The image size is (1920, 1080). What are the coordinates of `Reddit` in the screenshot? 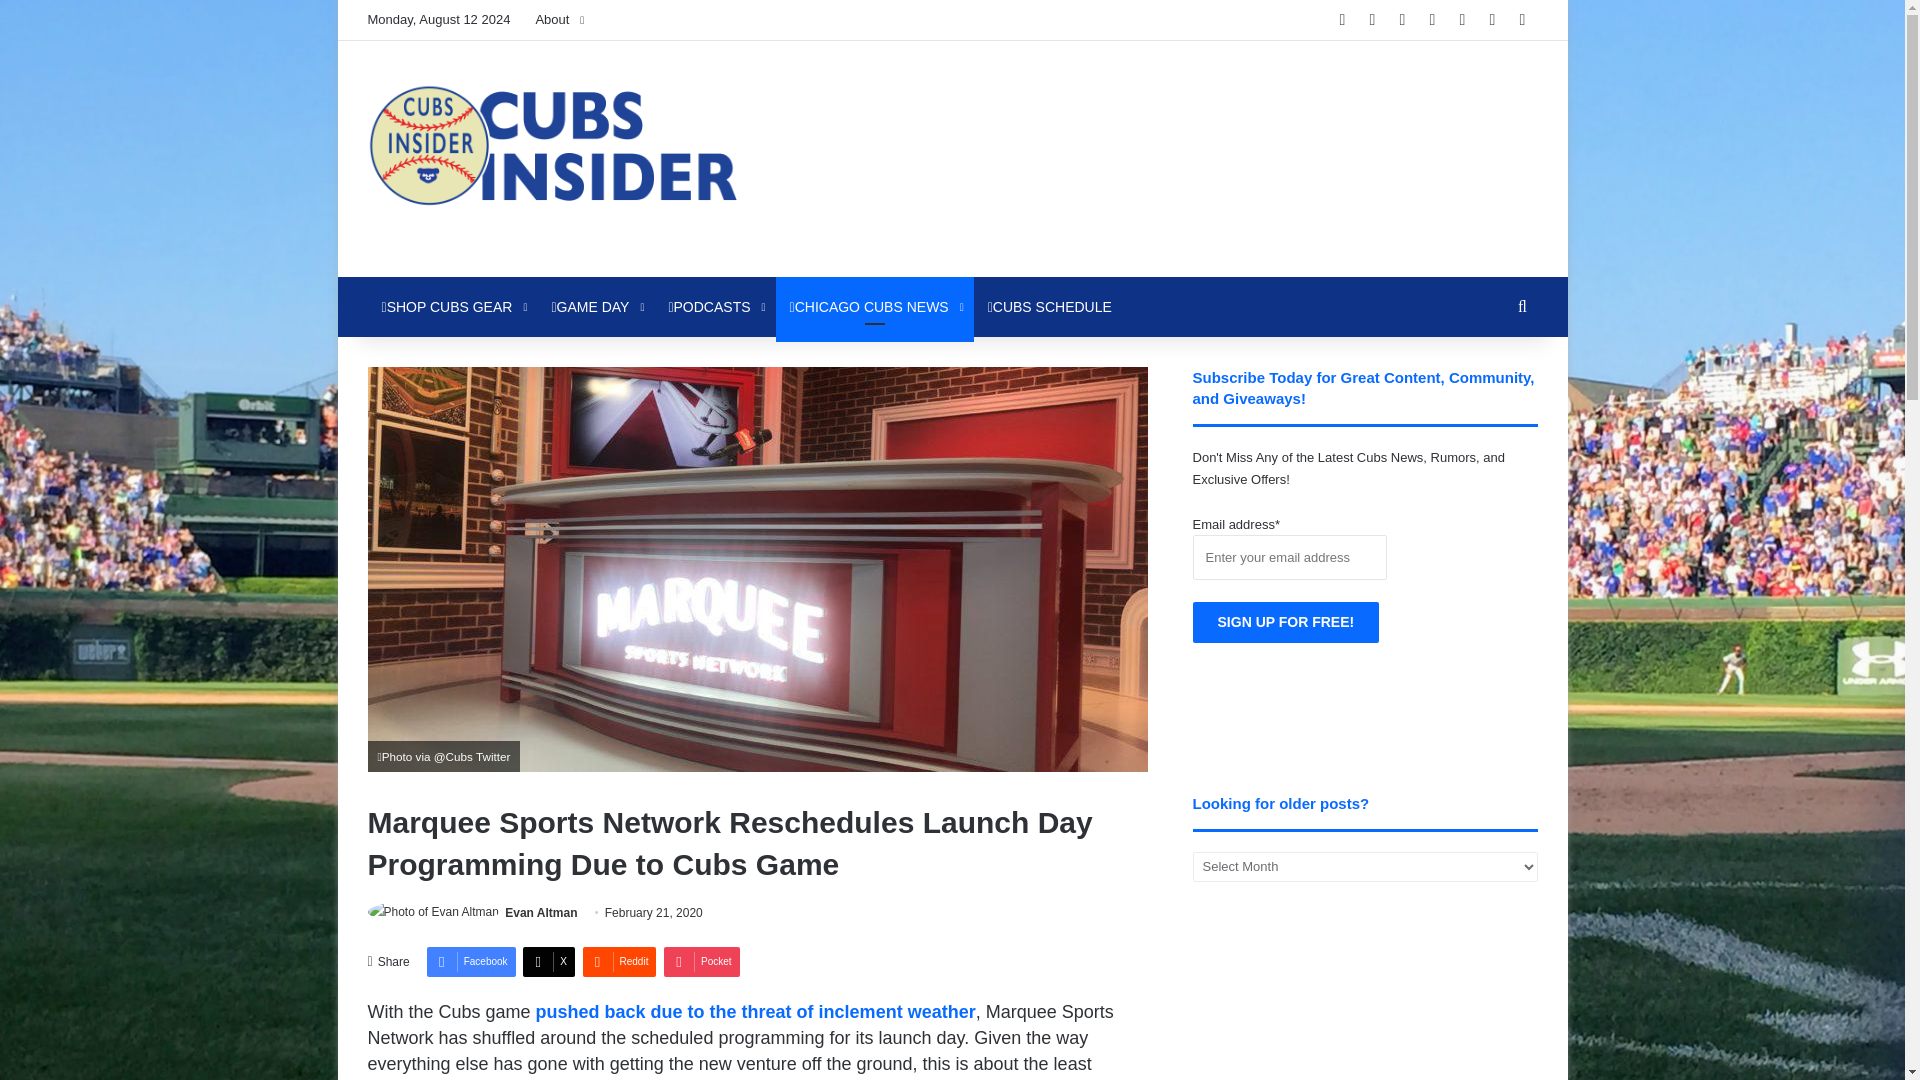 It's located at (618, 962).